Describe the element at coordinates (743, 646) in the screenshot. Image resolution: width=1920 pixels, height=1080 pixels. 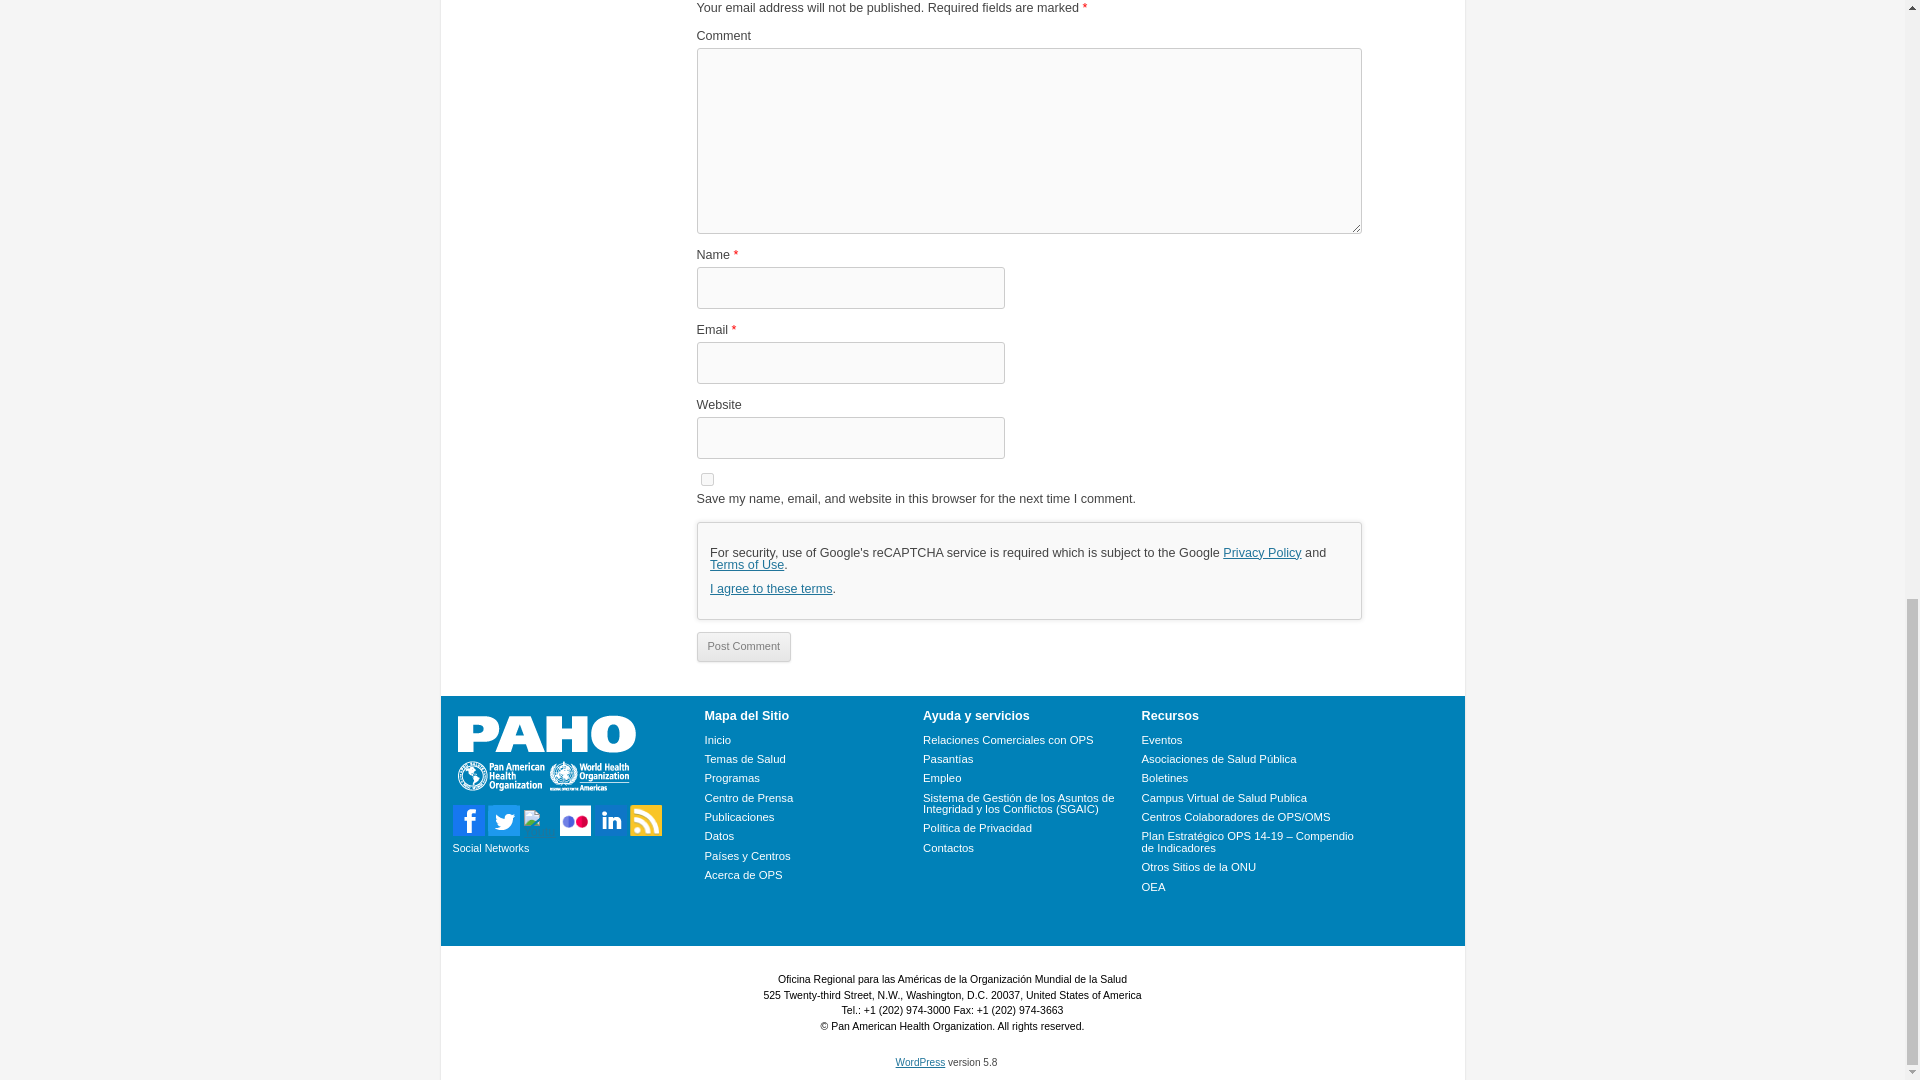
I see `Post Comment` at that location.